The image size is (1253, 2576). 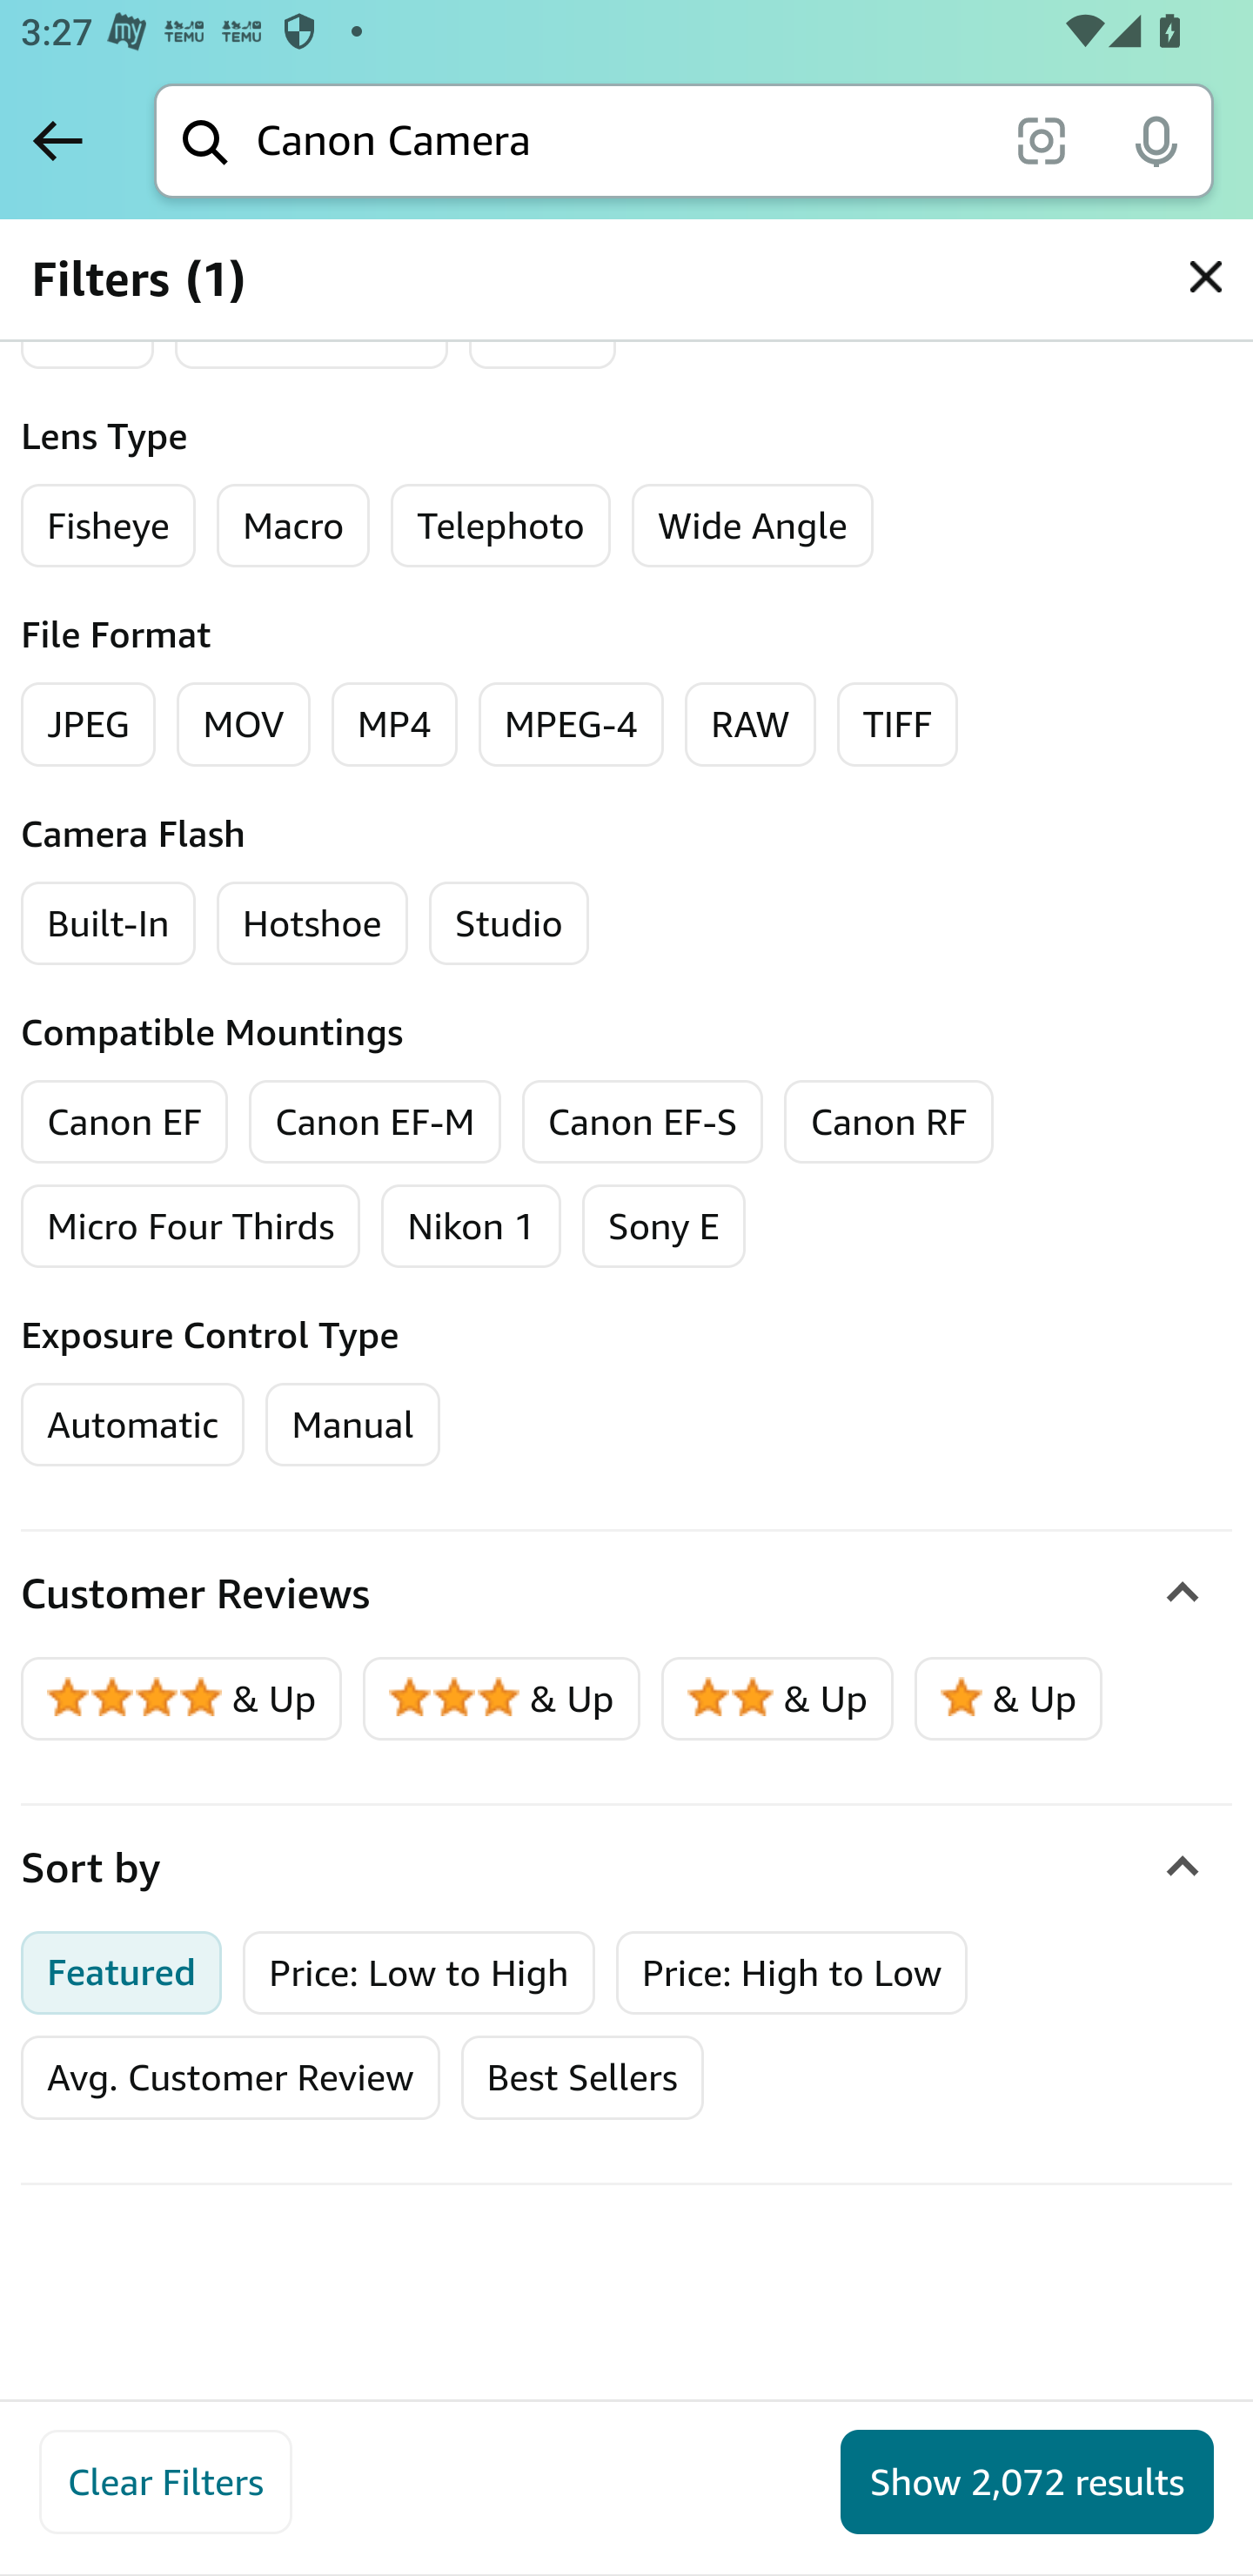 I want to click on Avg. Customer Review, so click(x=231, y=2077).